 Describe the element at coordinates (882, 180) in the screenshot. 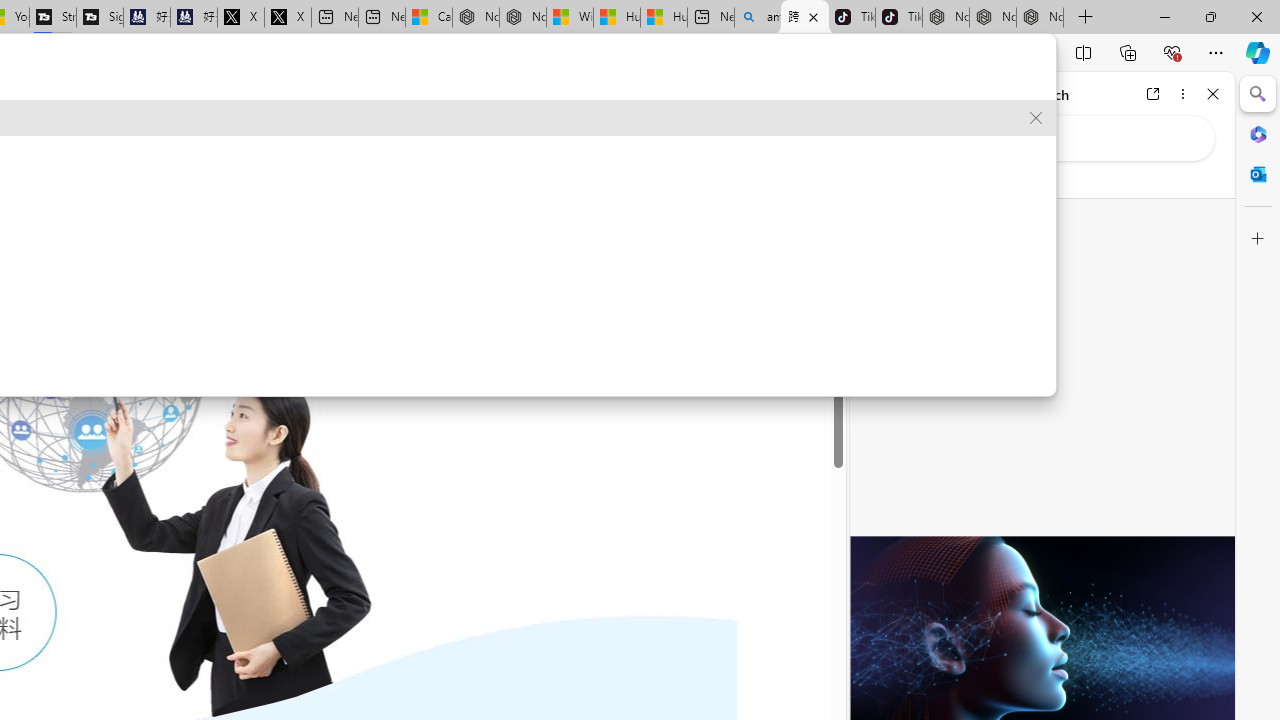

I see `Web scope` at that location.